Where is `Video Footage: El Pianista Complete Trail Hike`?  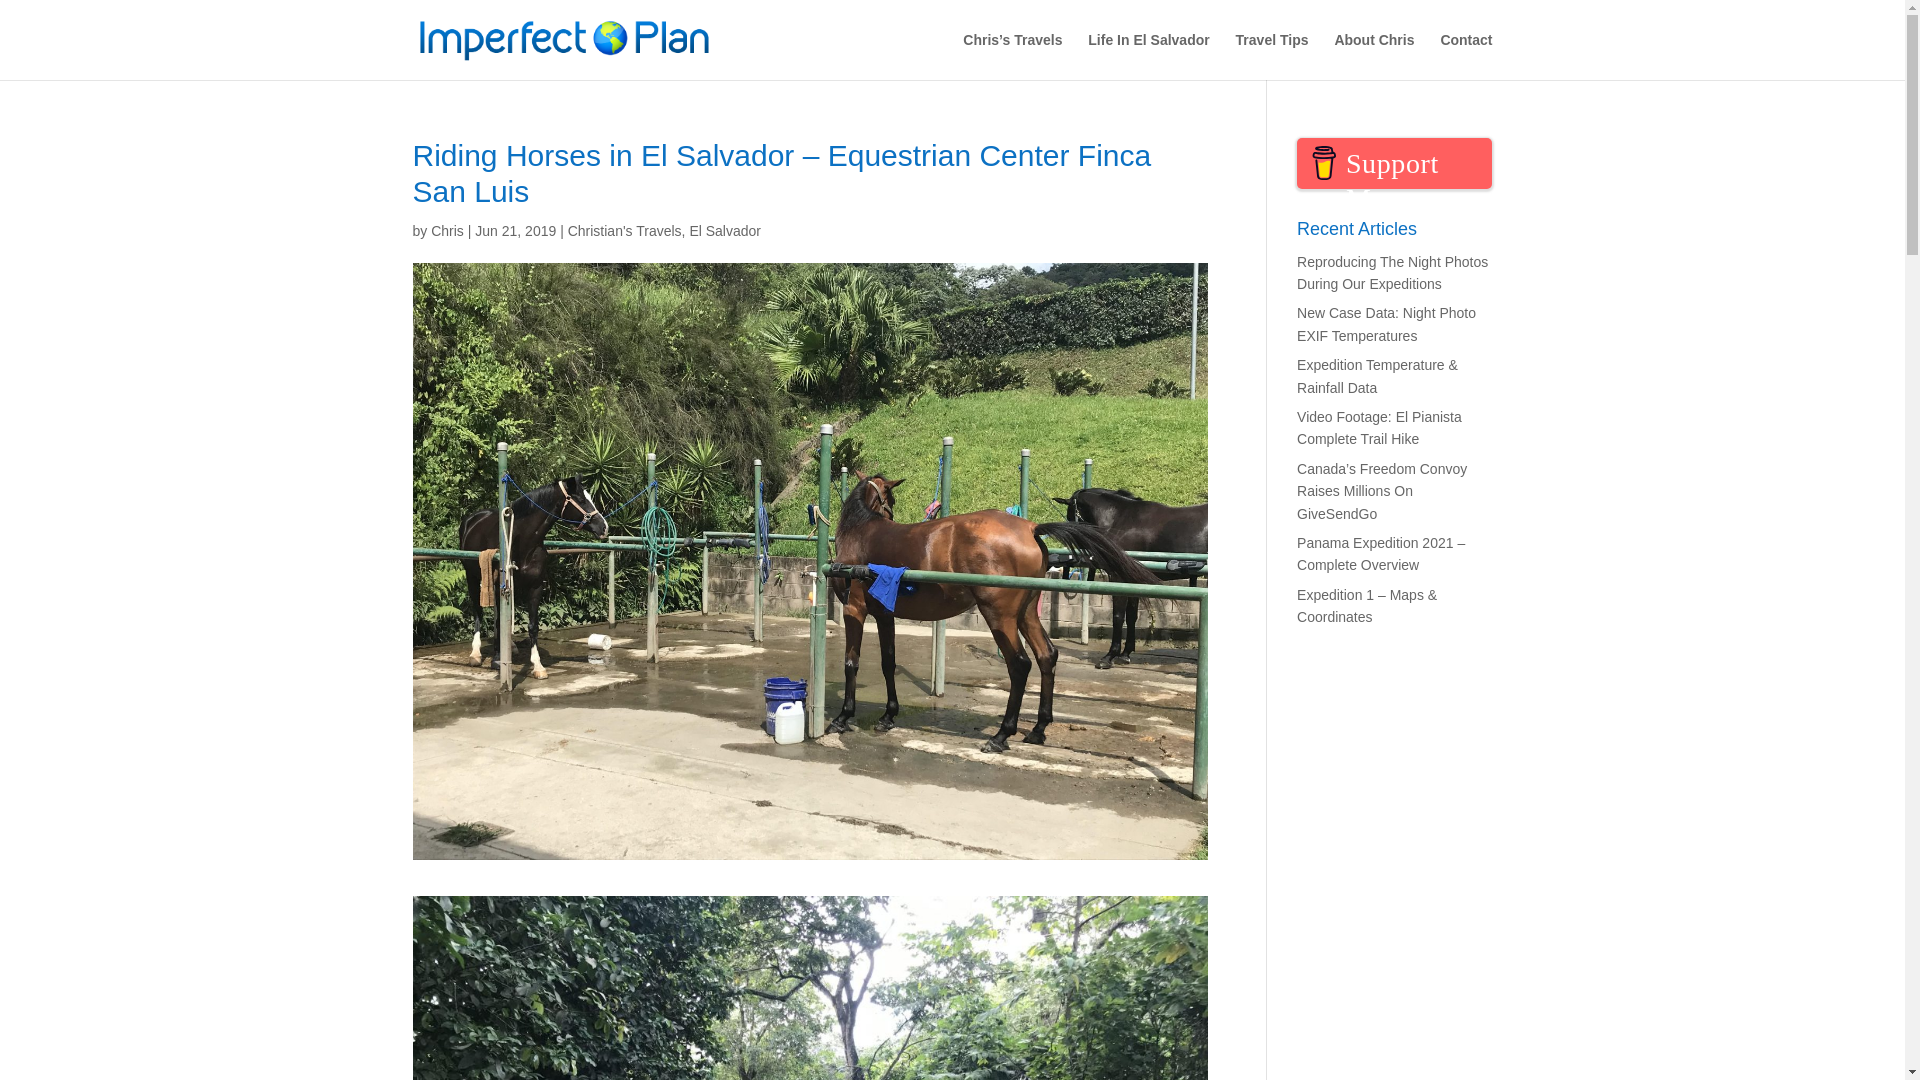
Video Footage: El Pianista Complete Trail Hike is located at coordinates (1379, 428).